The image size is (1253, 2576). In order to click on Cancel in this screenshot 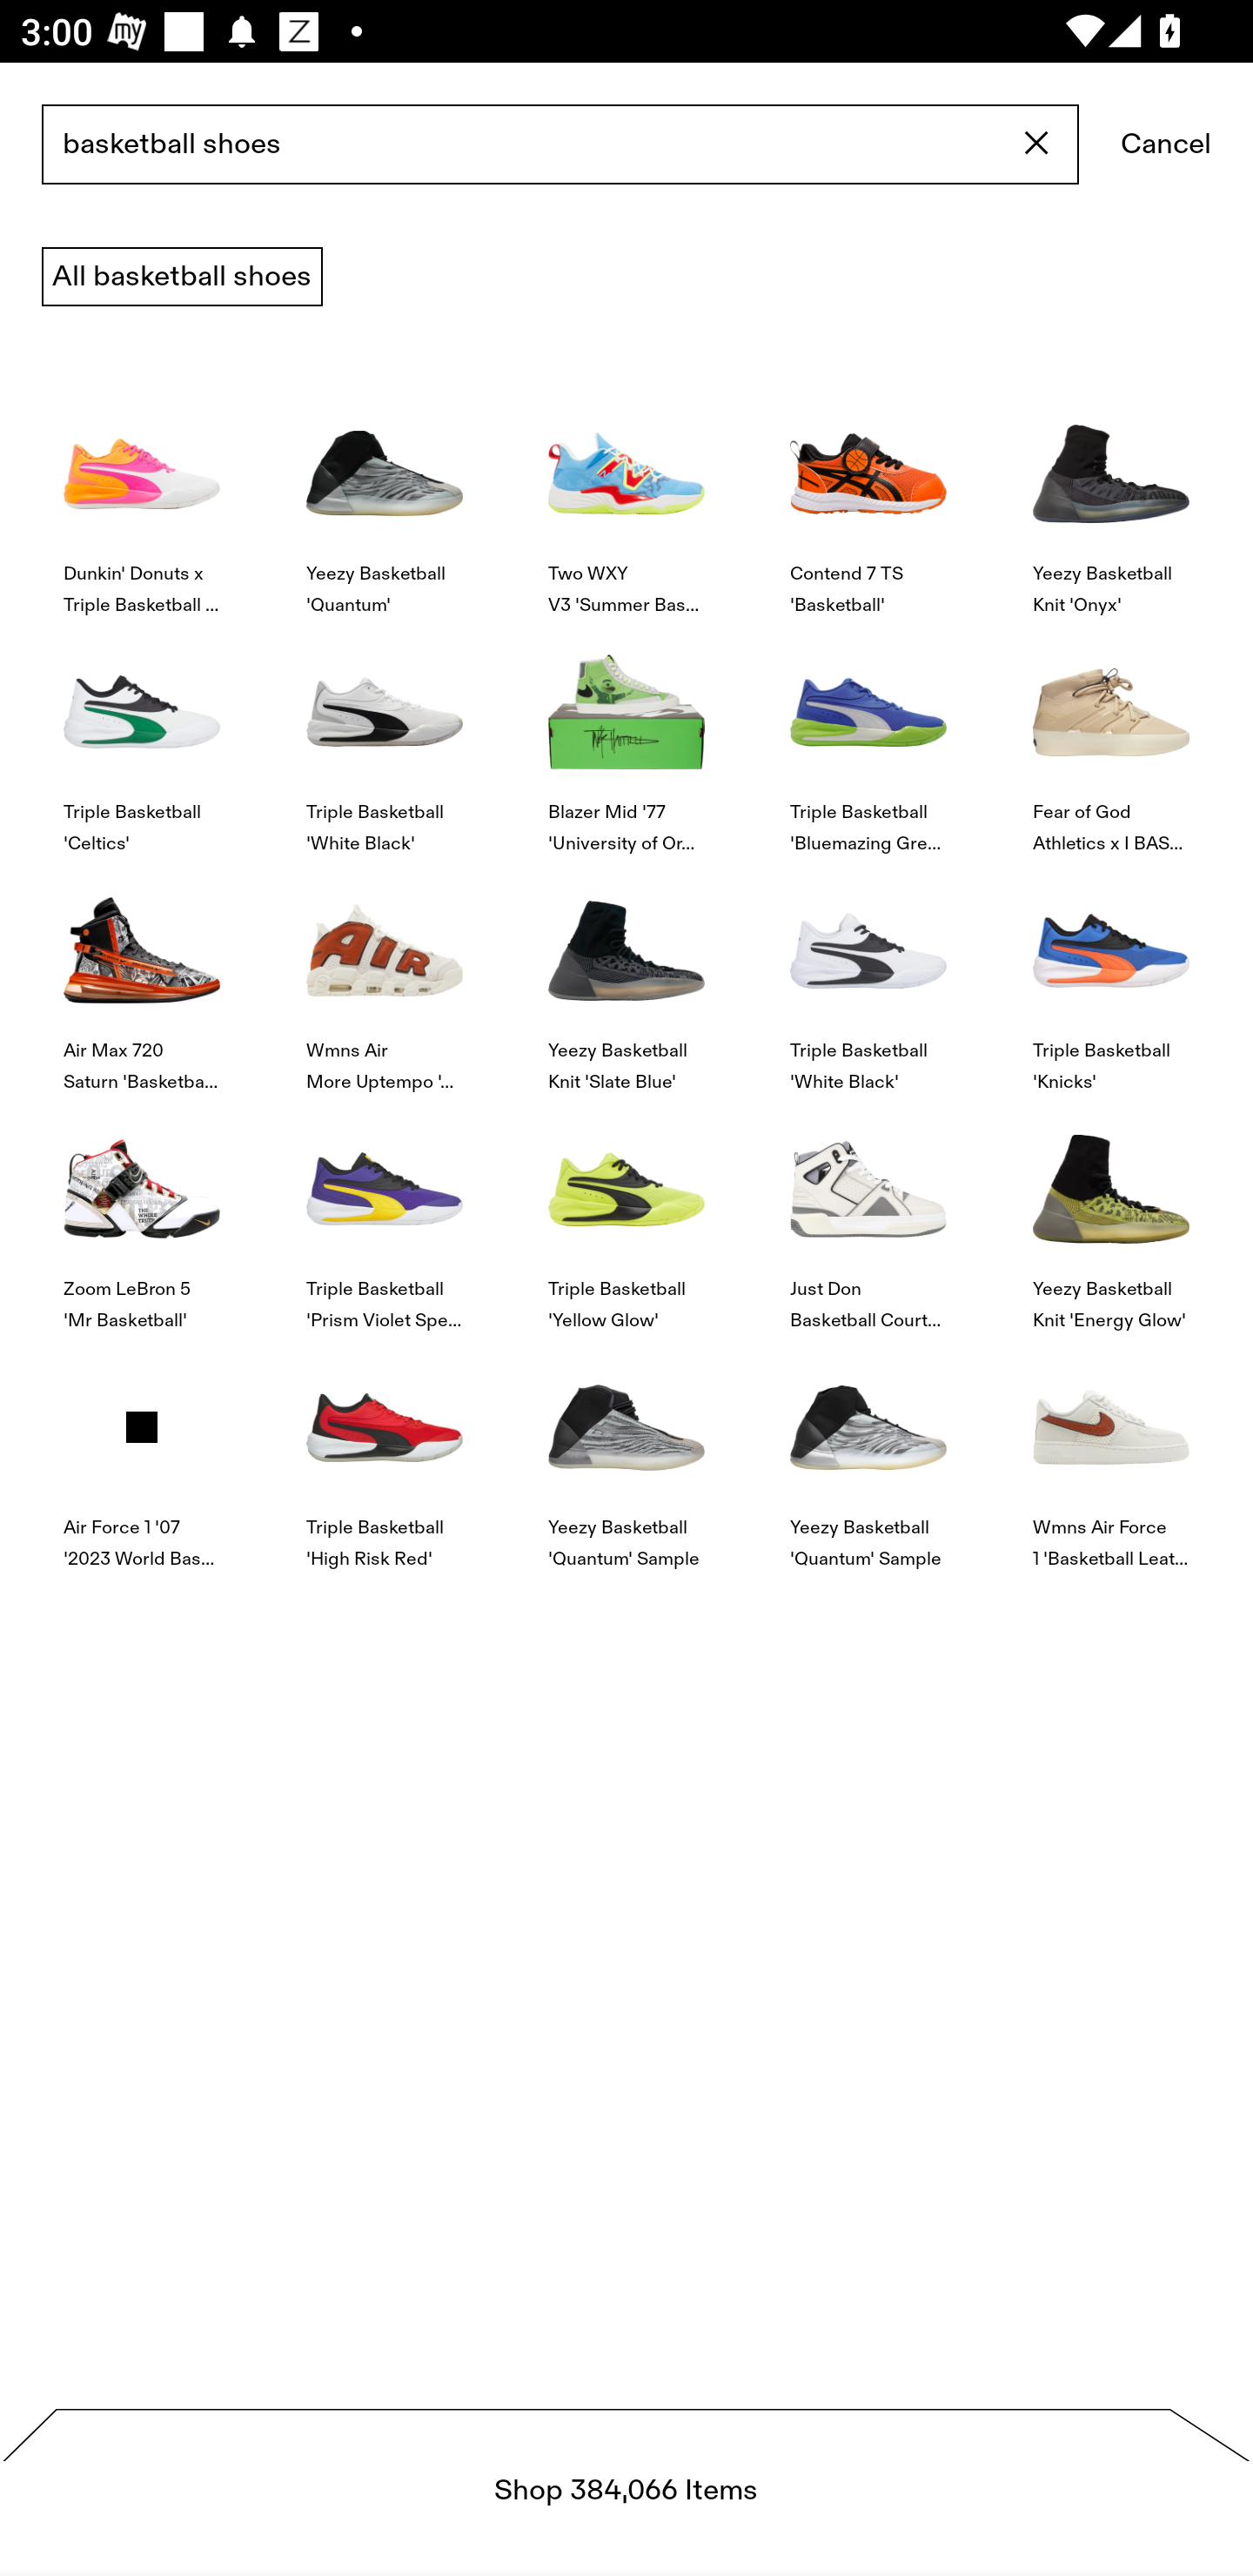, I will do `click(1166, 145)`.